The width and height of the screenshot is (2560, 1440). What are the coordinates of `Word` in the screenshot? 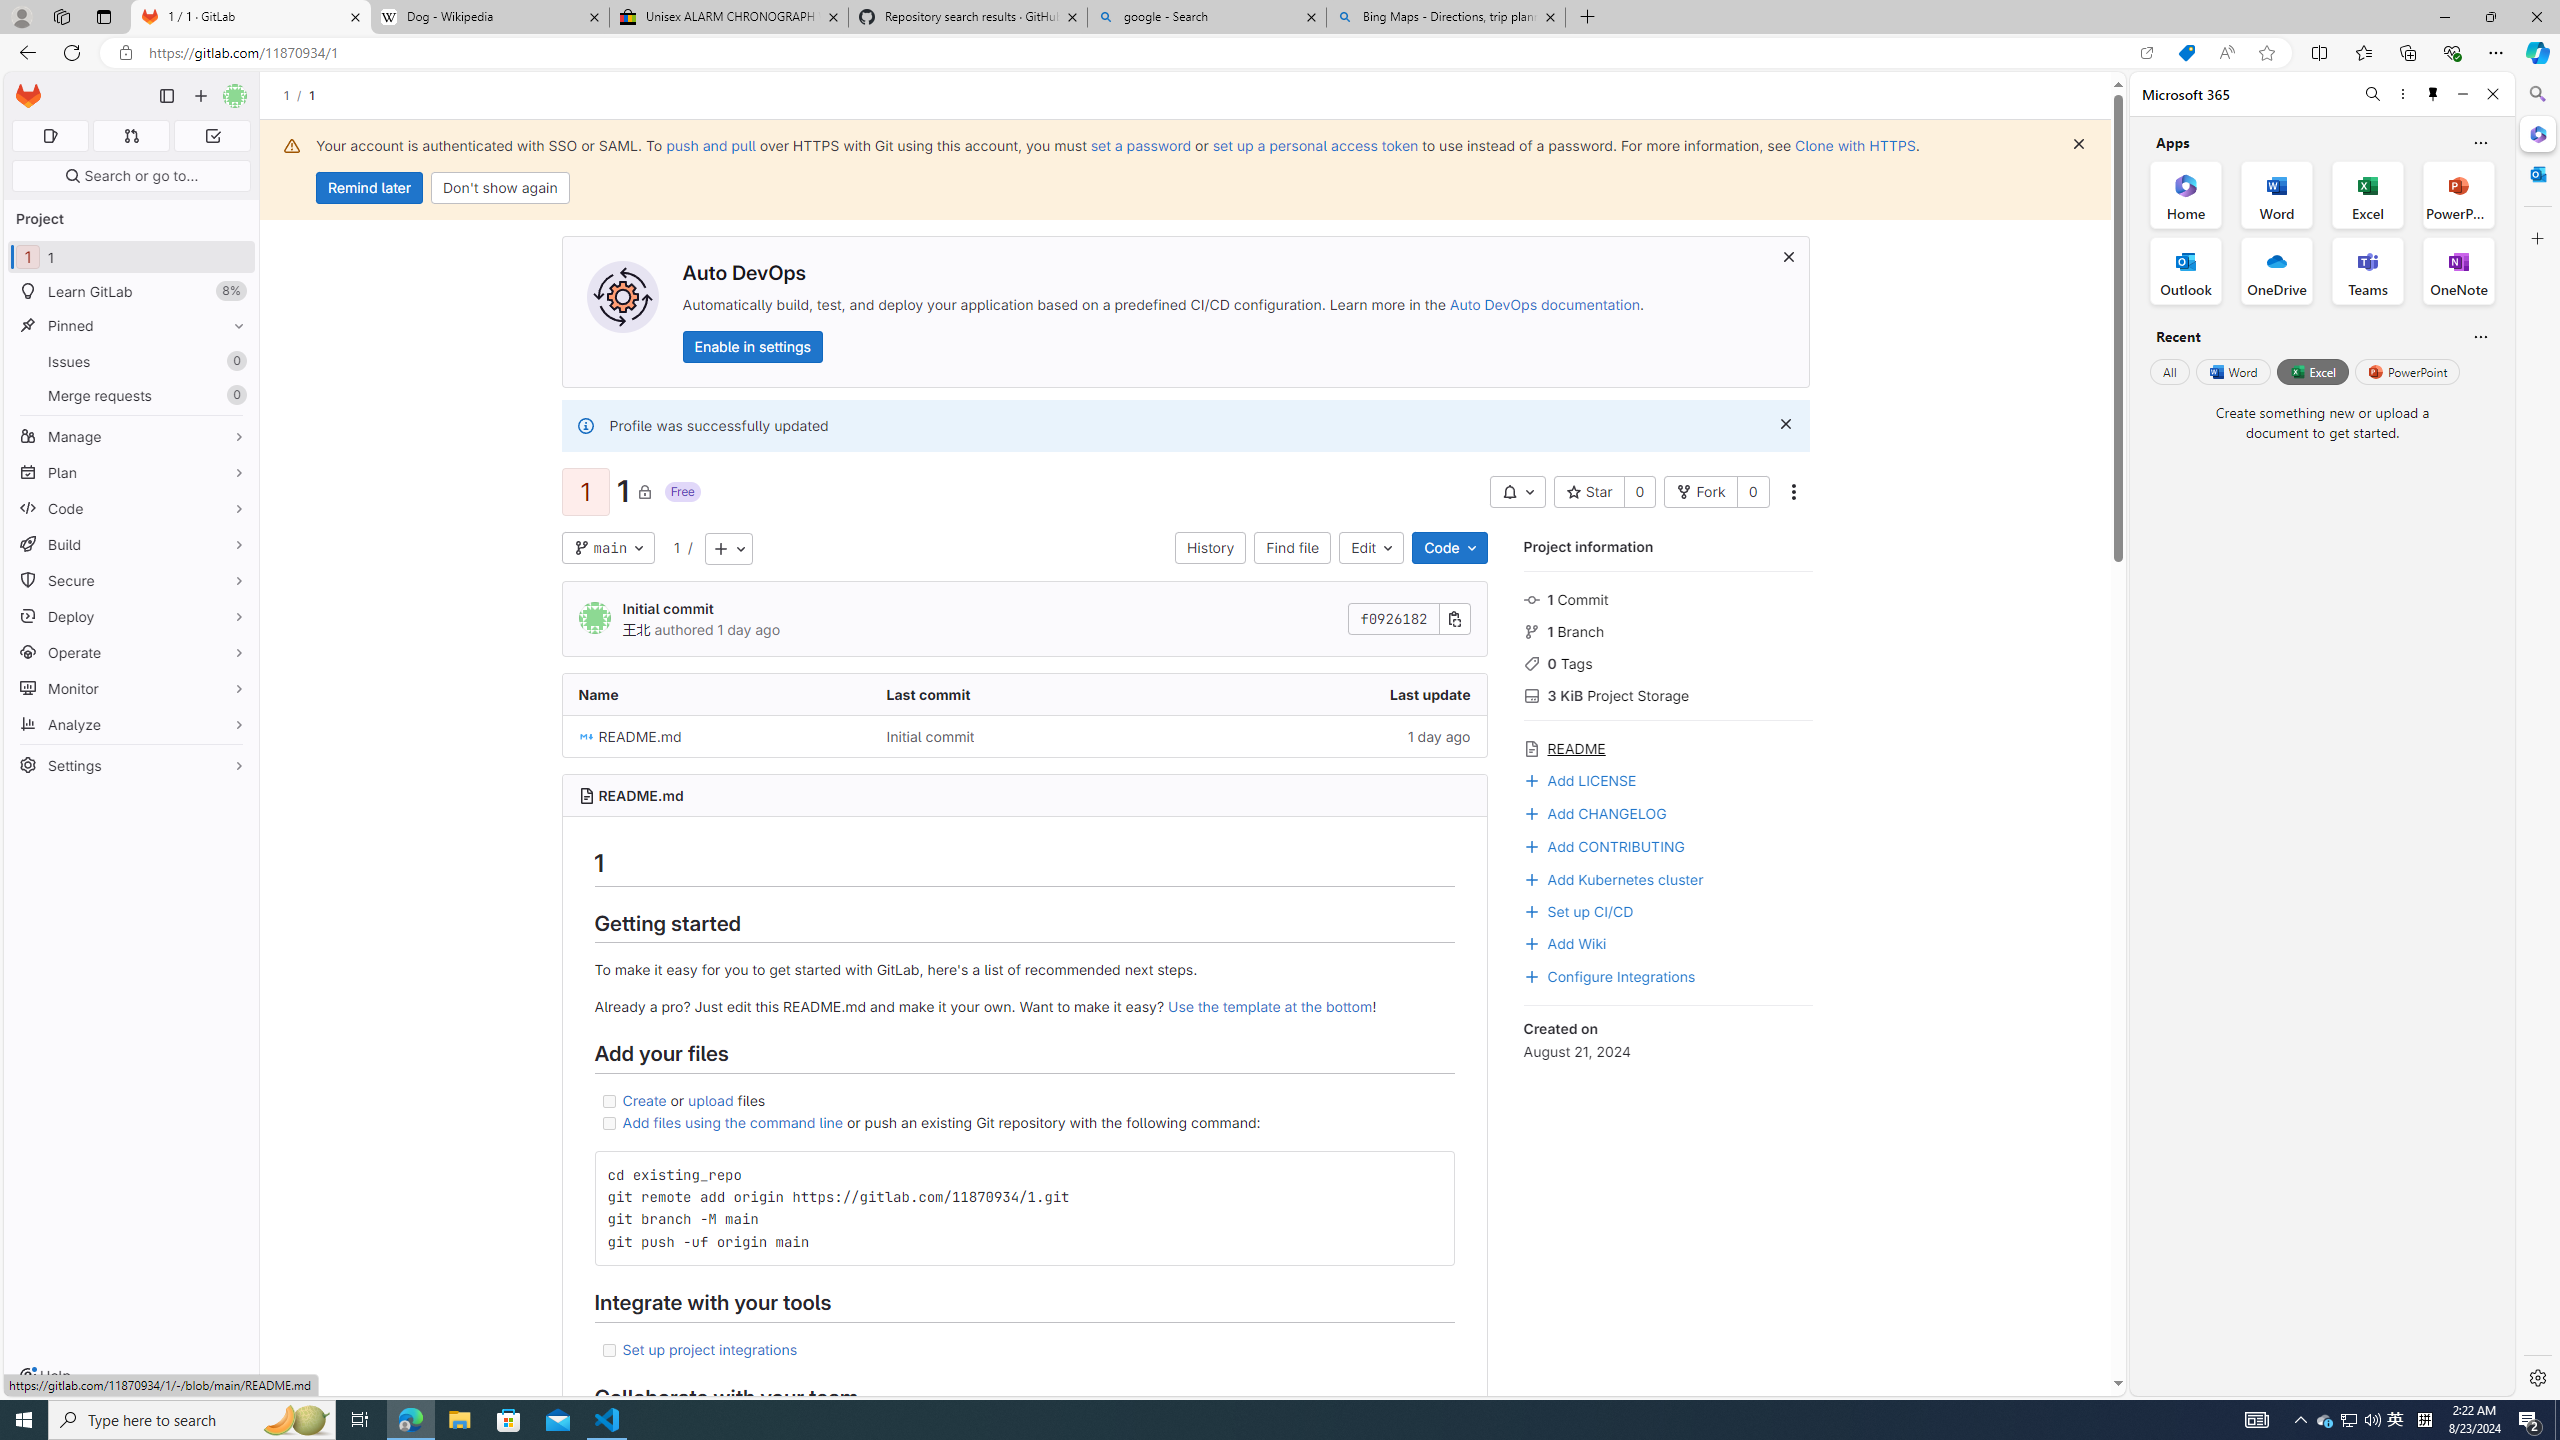 It's located at (2232, 371).